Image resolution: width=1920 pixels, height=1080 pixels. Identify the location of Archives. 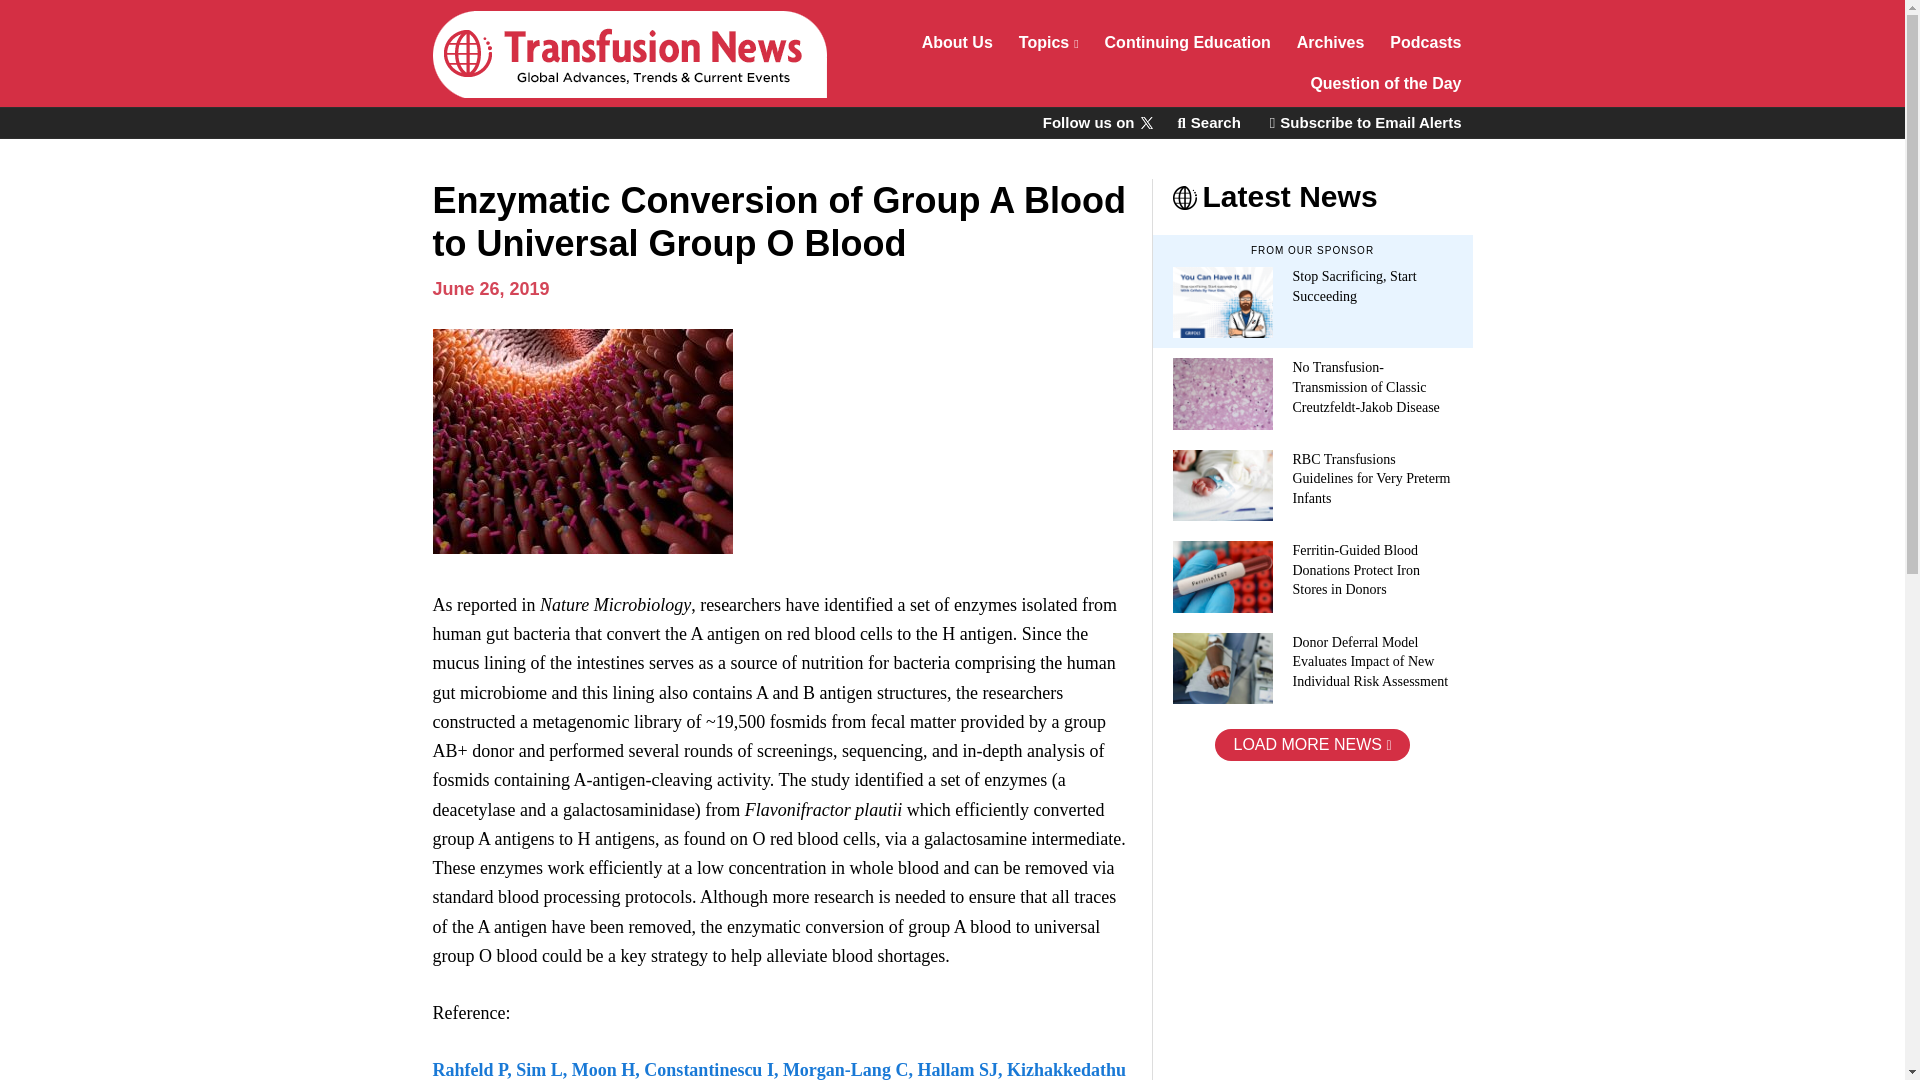
(1331, 44).